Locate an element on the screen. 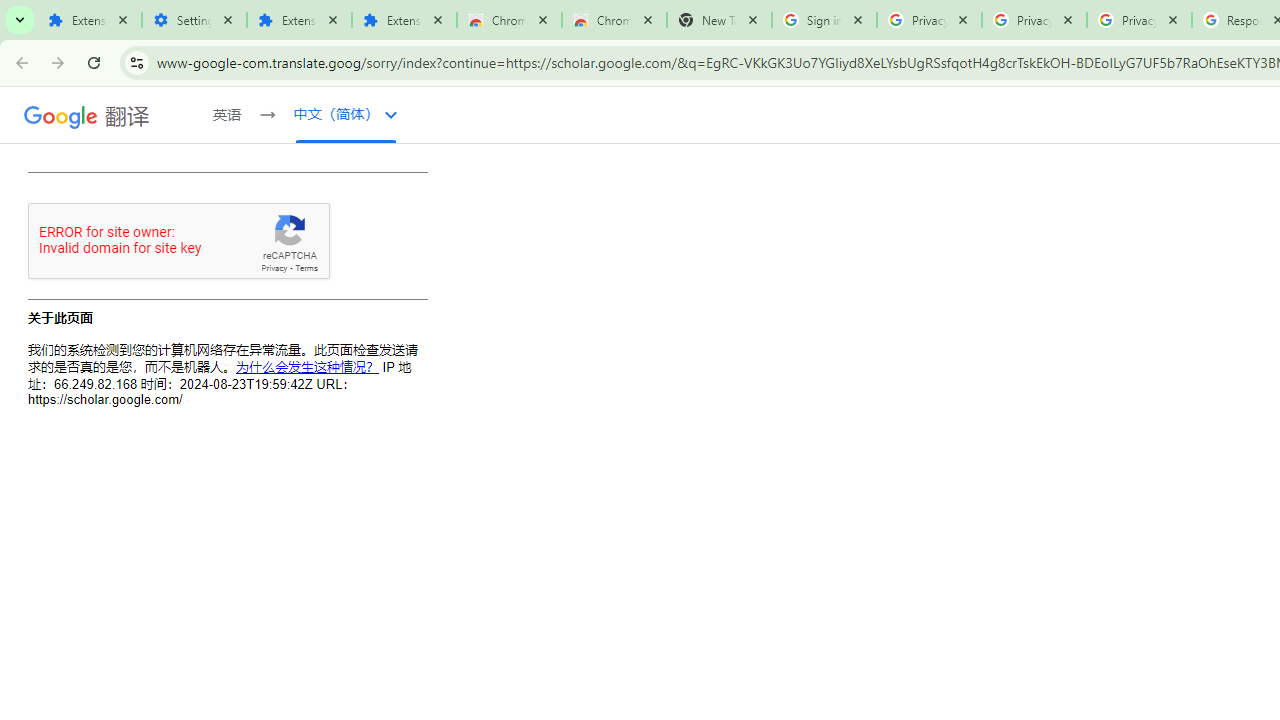 Image resolution: width=1280 pixels, height=720 pixels. Extensions is located at coordinates (404, 20).